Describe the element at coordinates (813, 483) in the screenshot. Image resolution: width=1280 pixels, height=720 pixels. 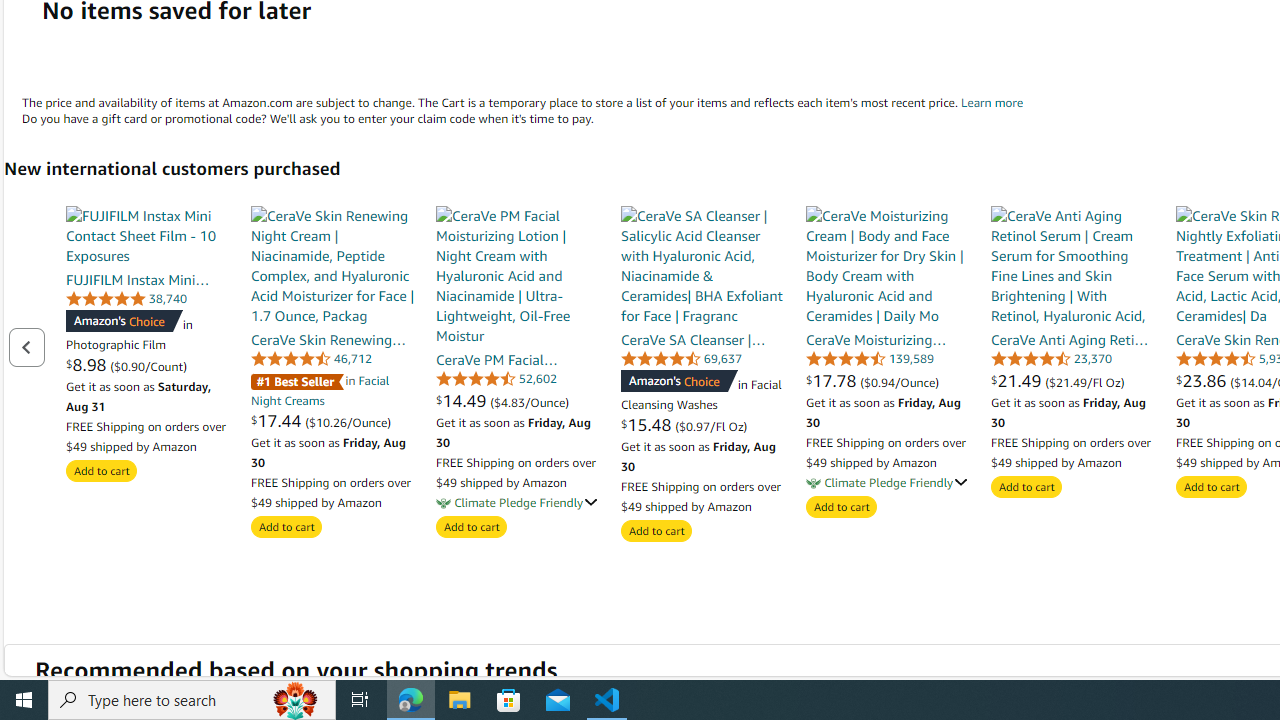
I see `Climate Pledge Friendly` at that location.